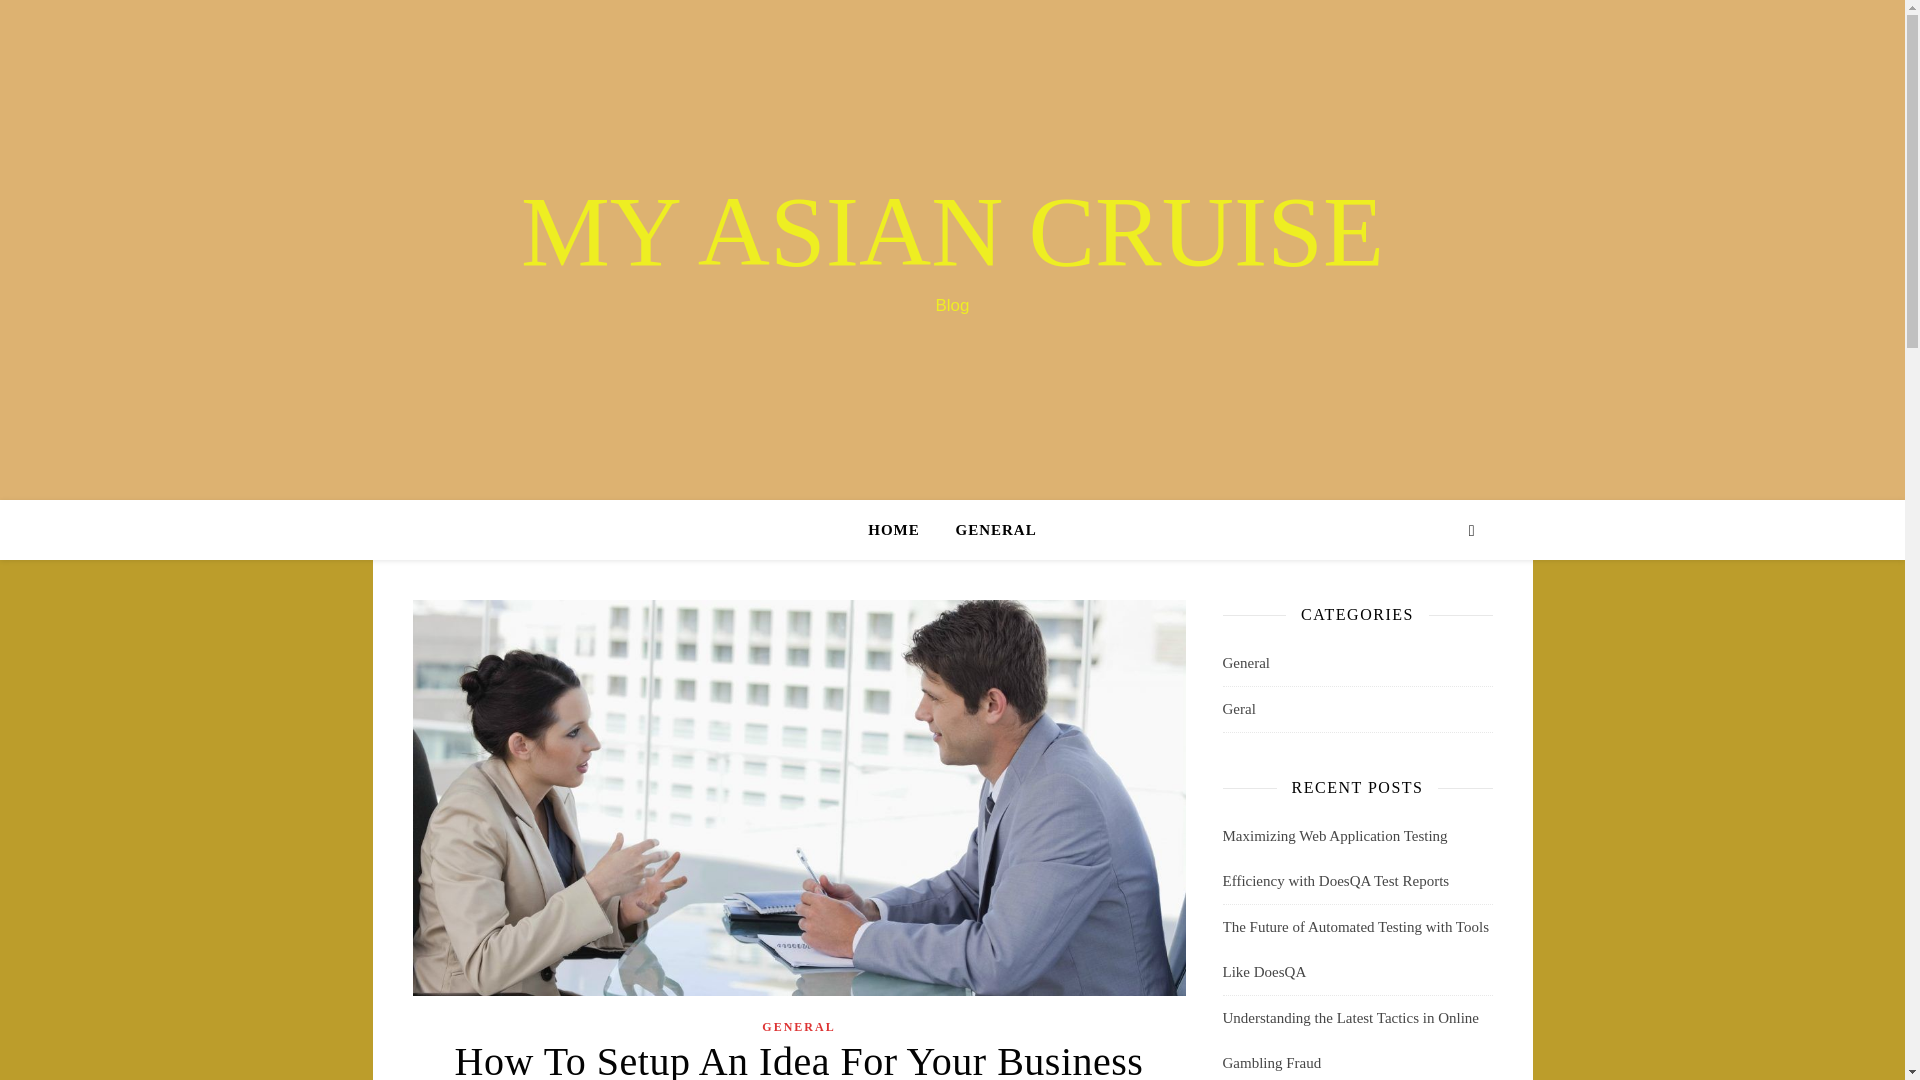  What do you see at coordinates (988, 530) in the screenshot?
I see `GENERAL` at bounding box center [988, 530].